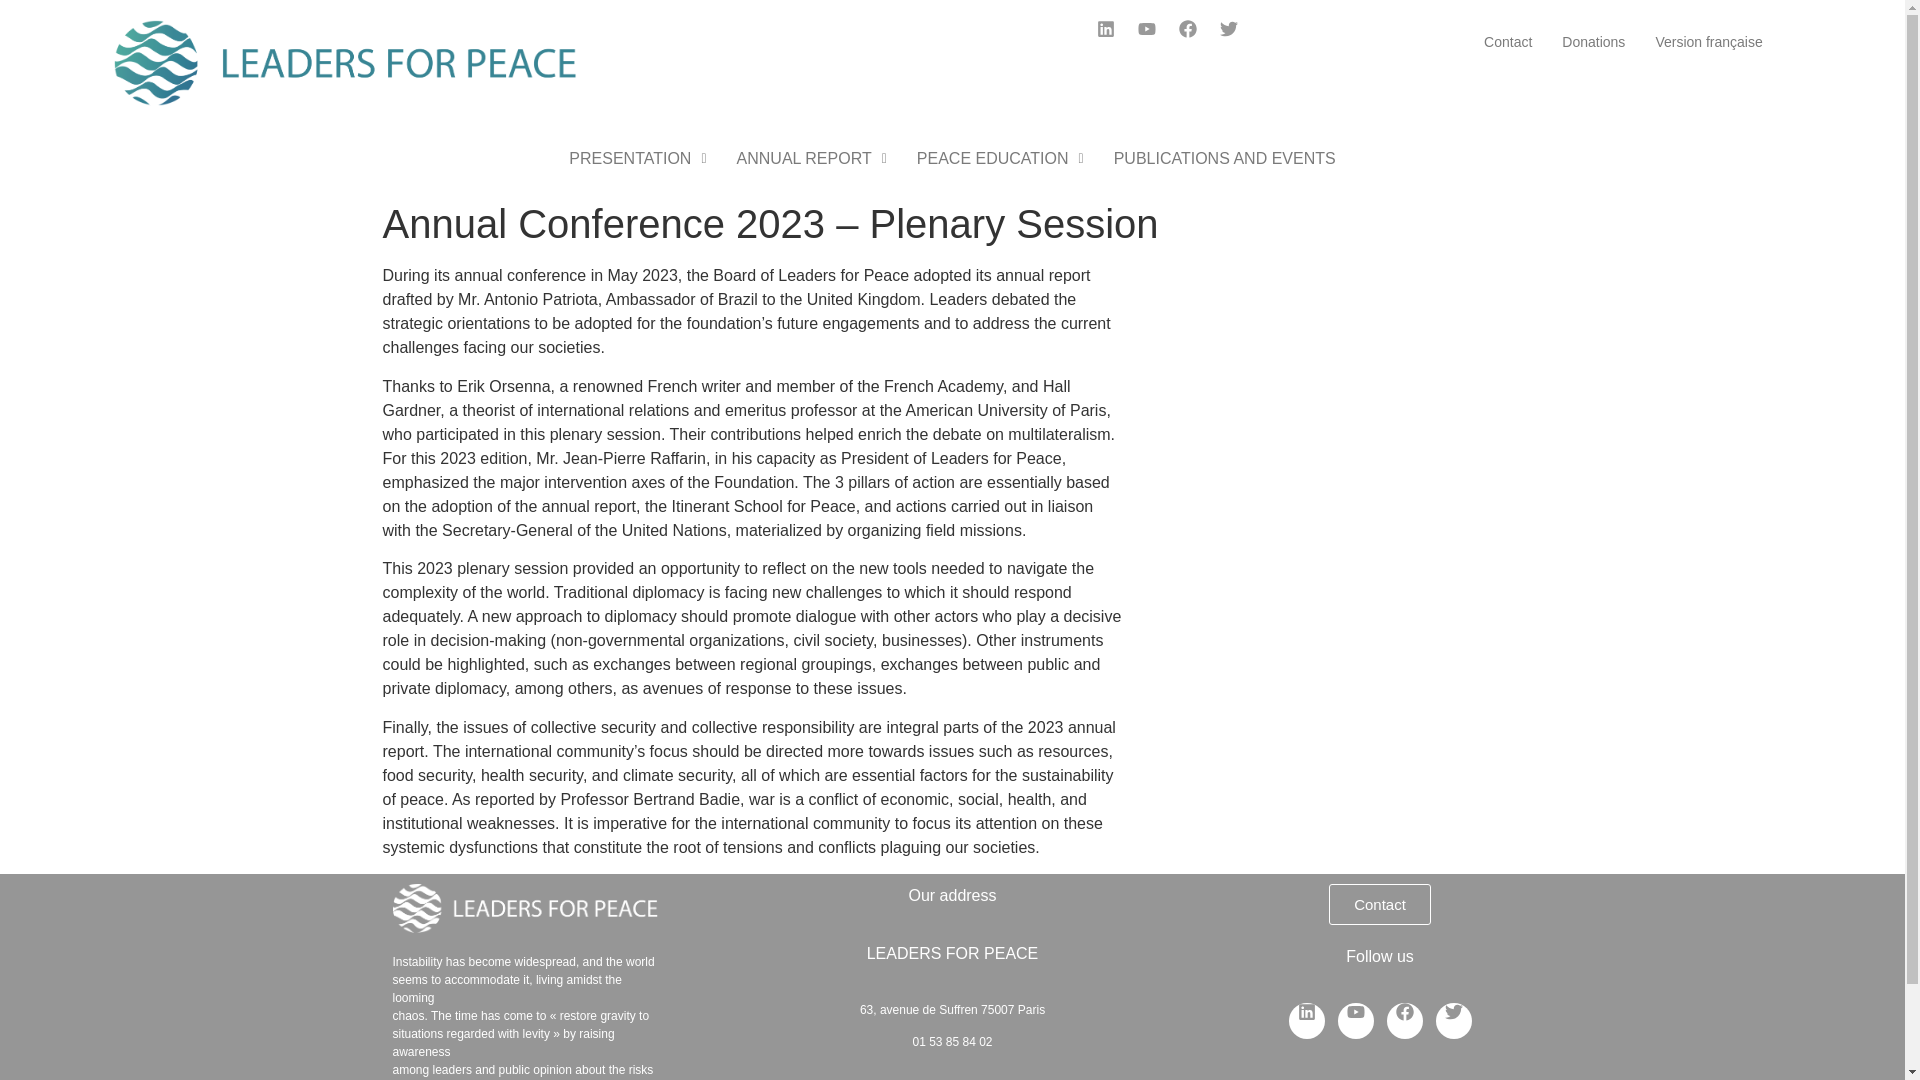  I want to click on Contact, so click(1508, 42).